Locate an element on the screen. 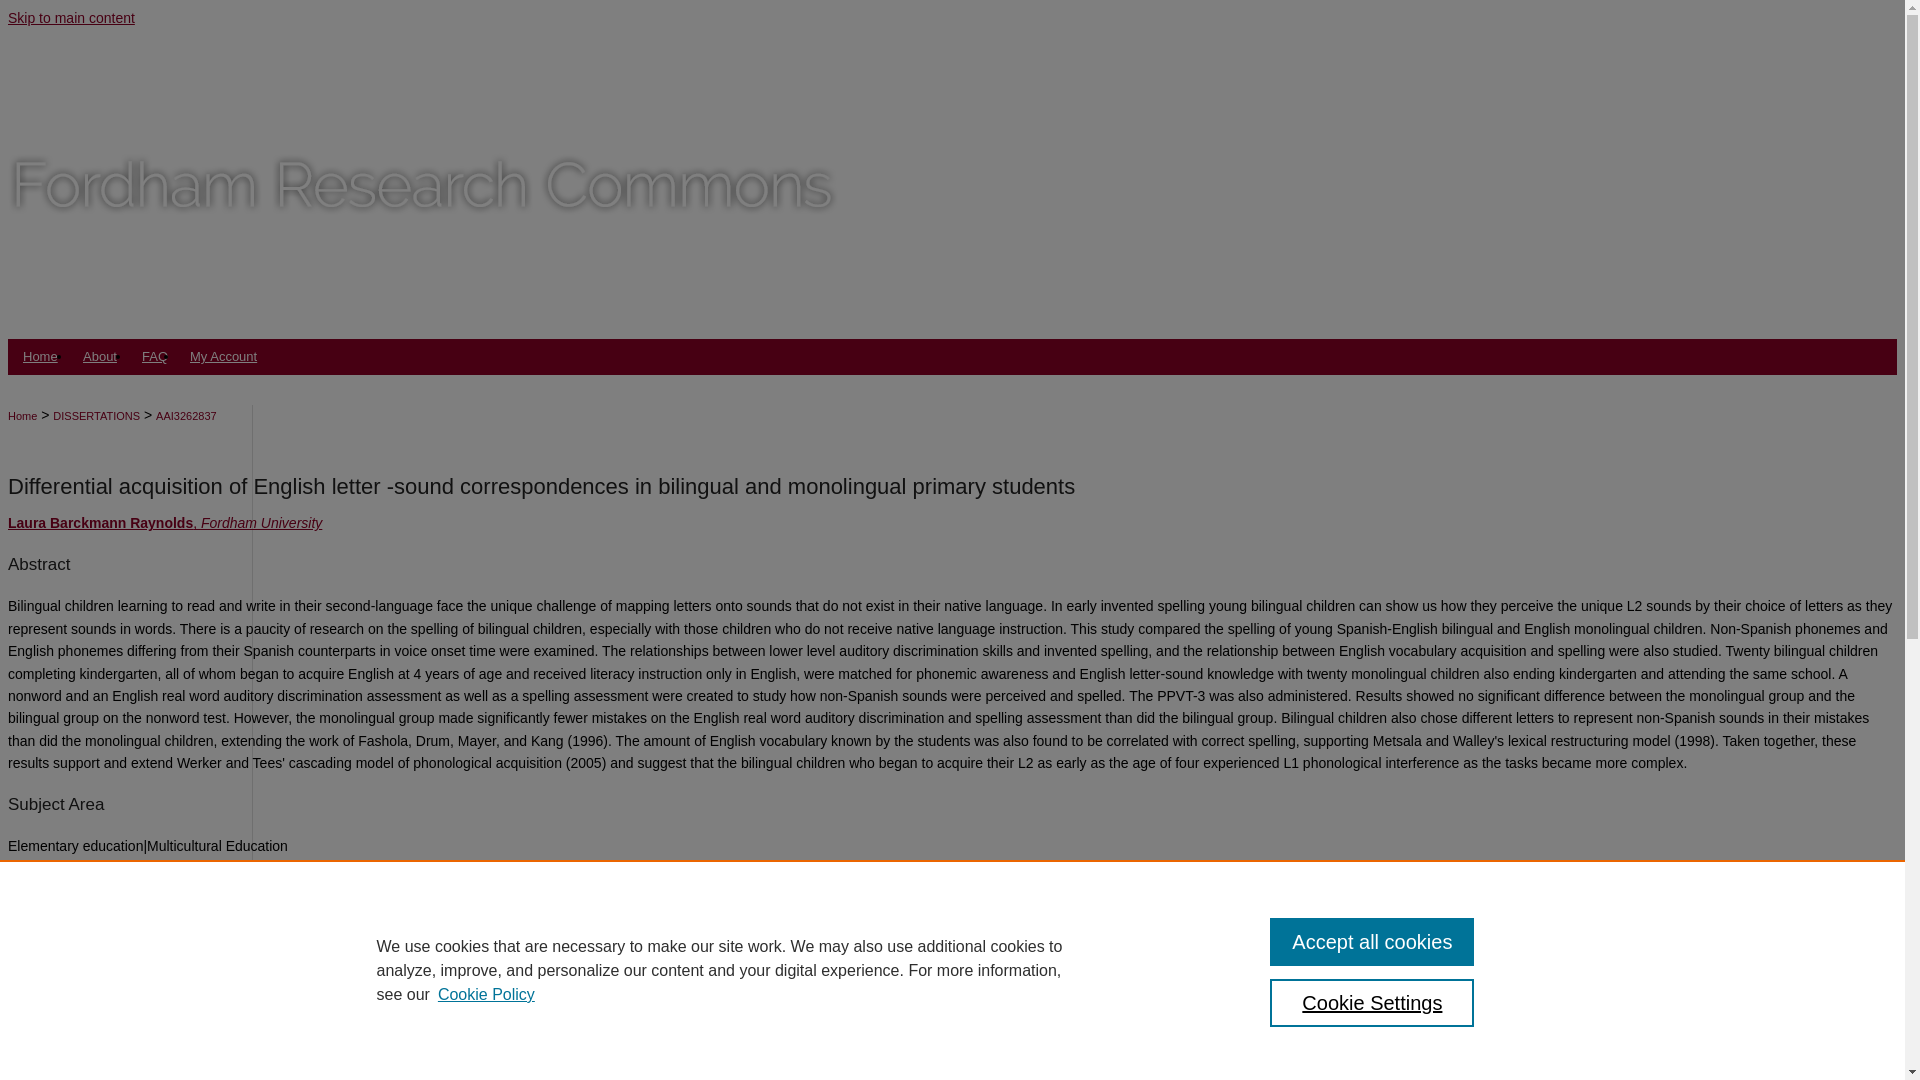 The width and height of the screenshot is (1920, 1080). View More is located at coordinates (38, 986).